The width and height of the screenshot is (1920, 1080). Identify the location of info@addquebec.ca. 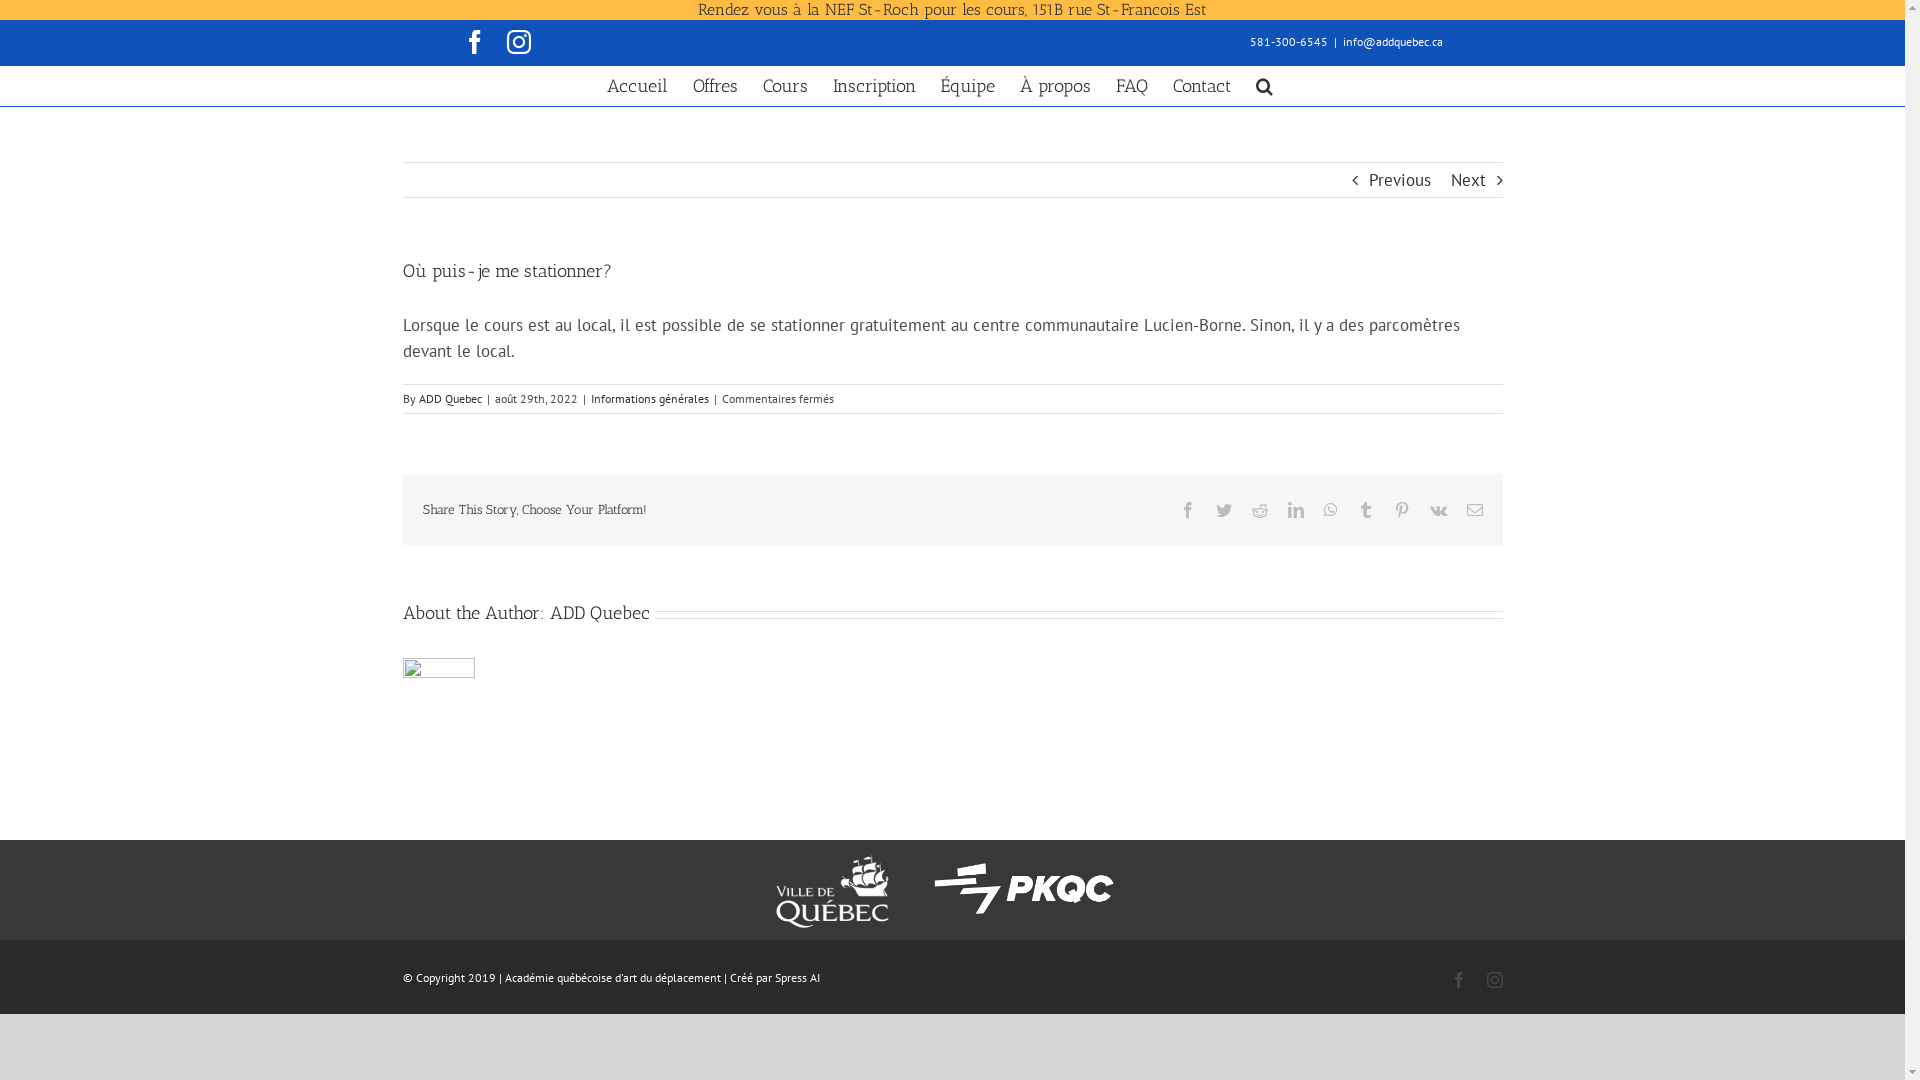
(1392, 42).